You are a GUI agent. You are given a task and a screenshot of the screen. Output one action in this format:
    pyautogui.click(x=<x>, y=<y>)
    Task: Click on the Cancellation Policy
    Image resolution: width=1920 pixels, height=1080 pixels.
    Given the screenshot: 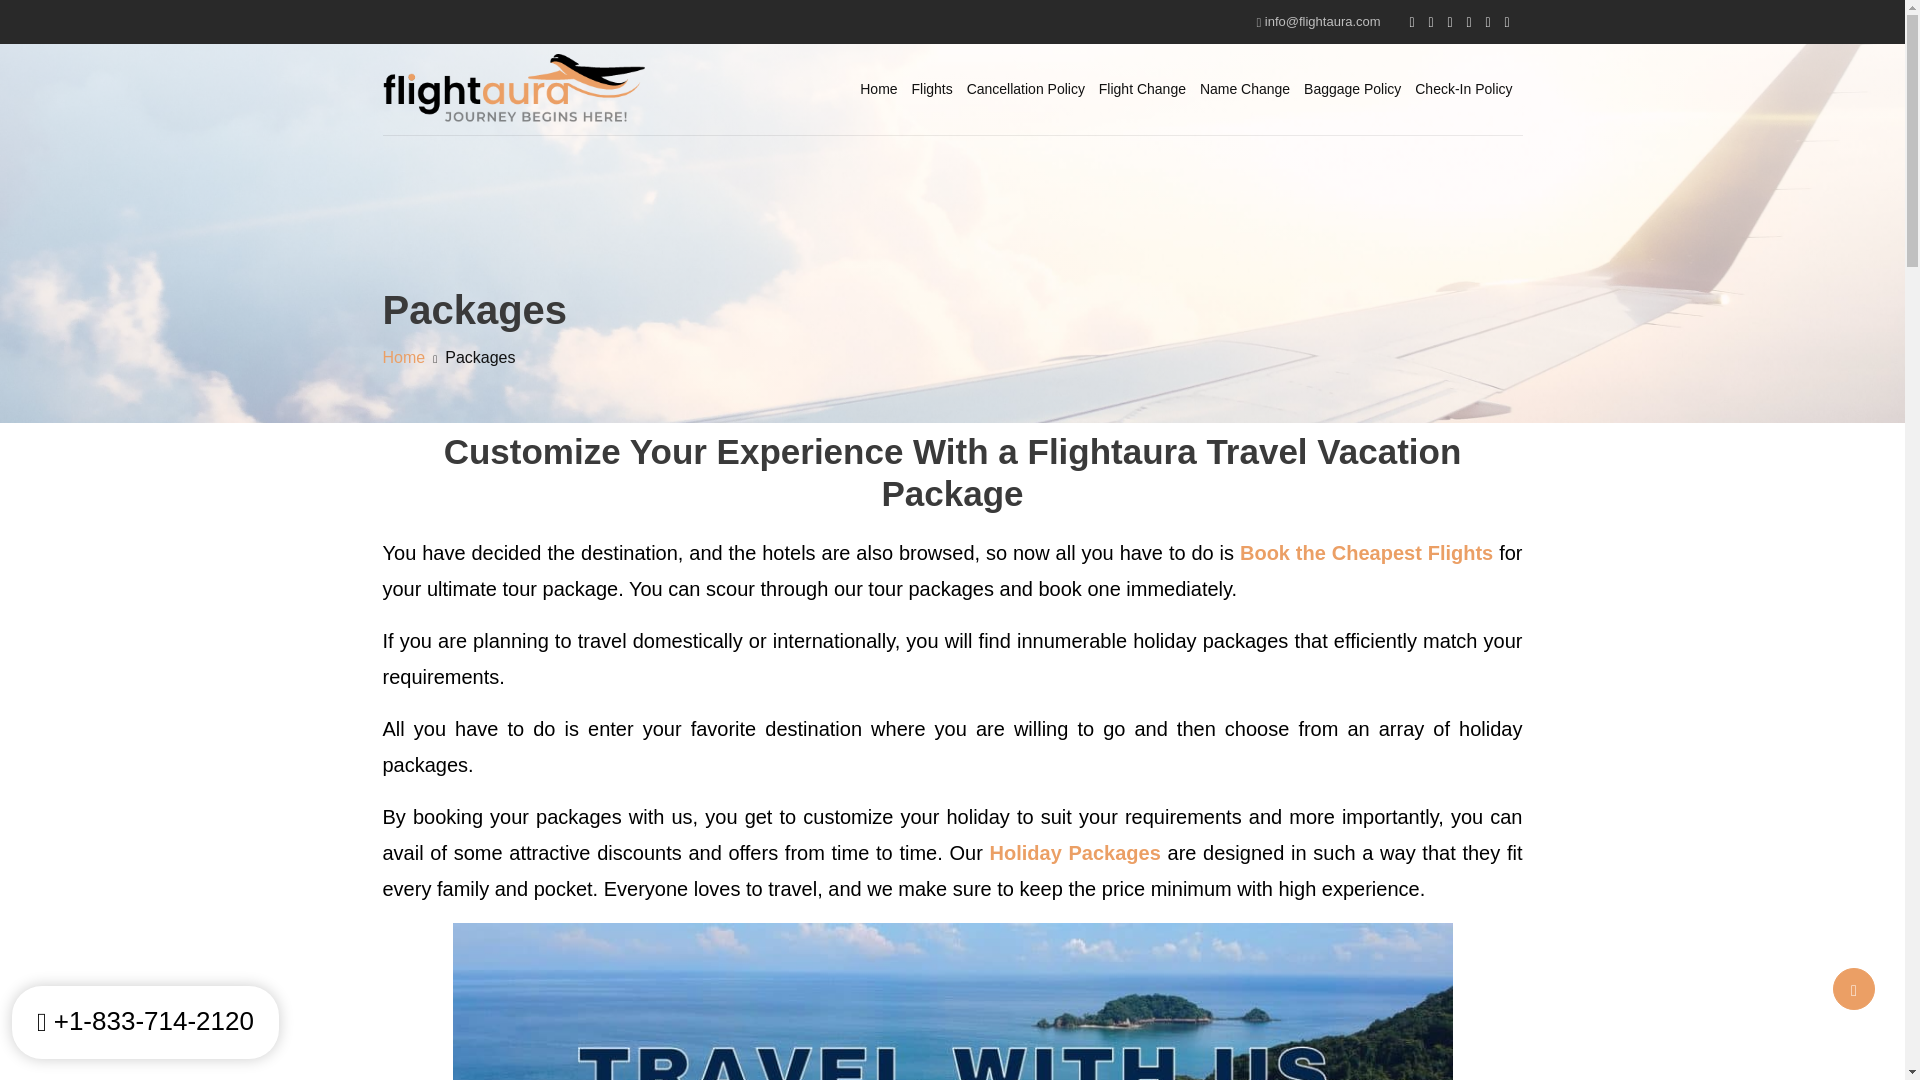 What is the action you would take?
    pyautogui.click(x=1026, y=90)
    